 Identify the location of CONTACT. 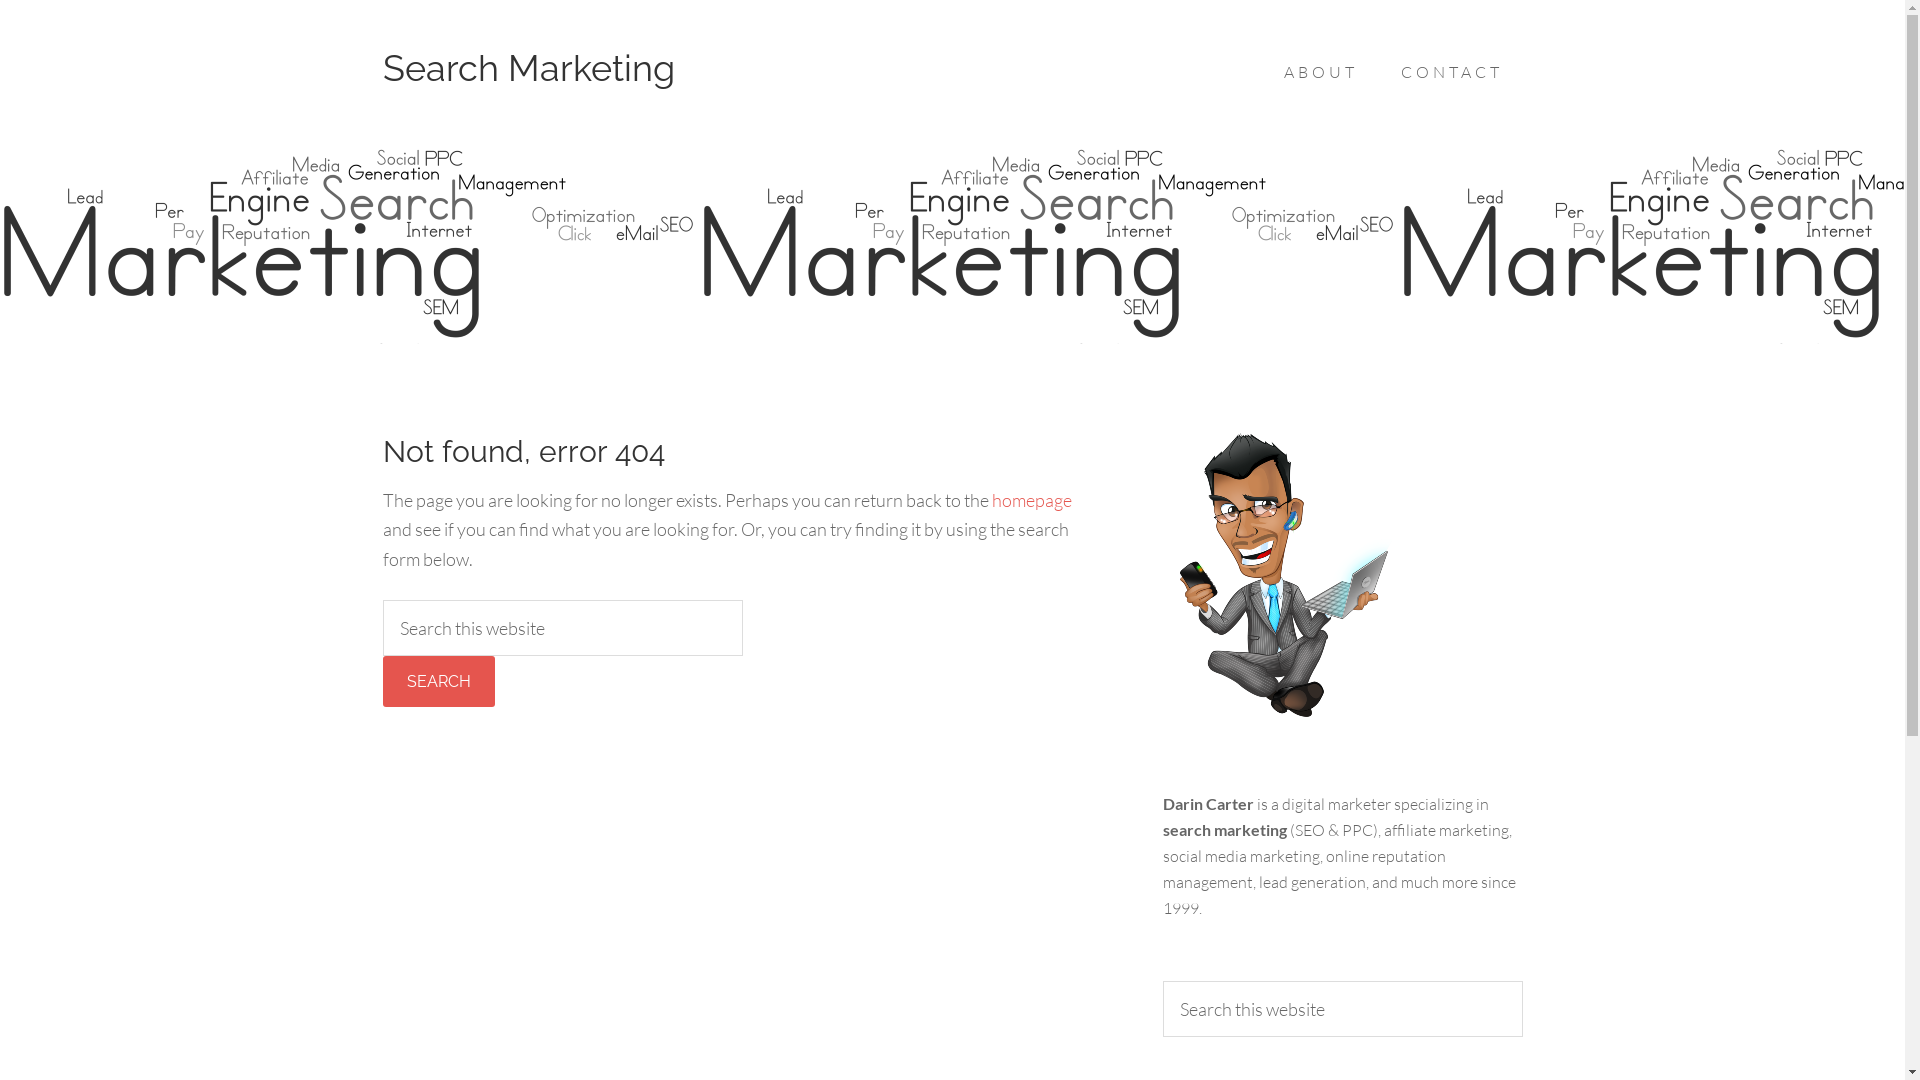
(1451, 72).